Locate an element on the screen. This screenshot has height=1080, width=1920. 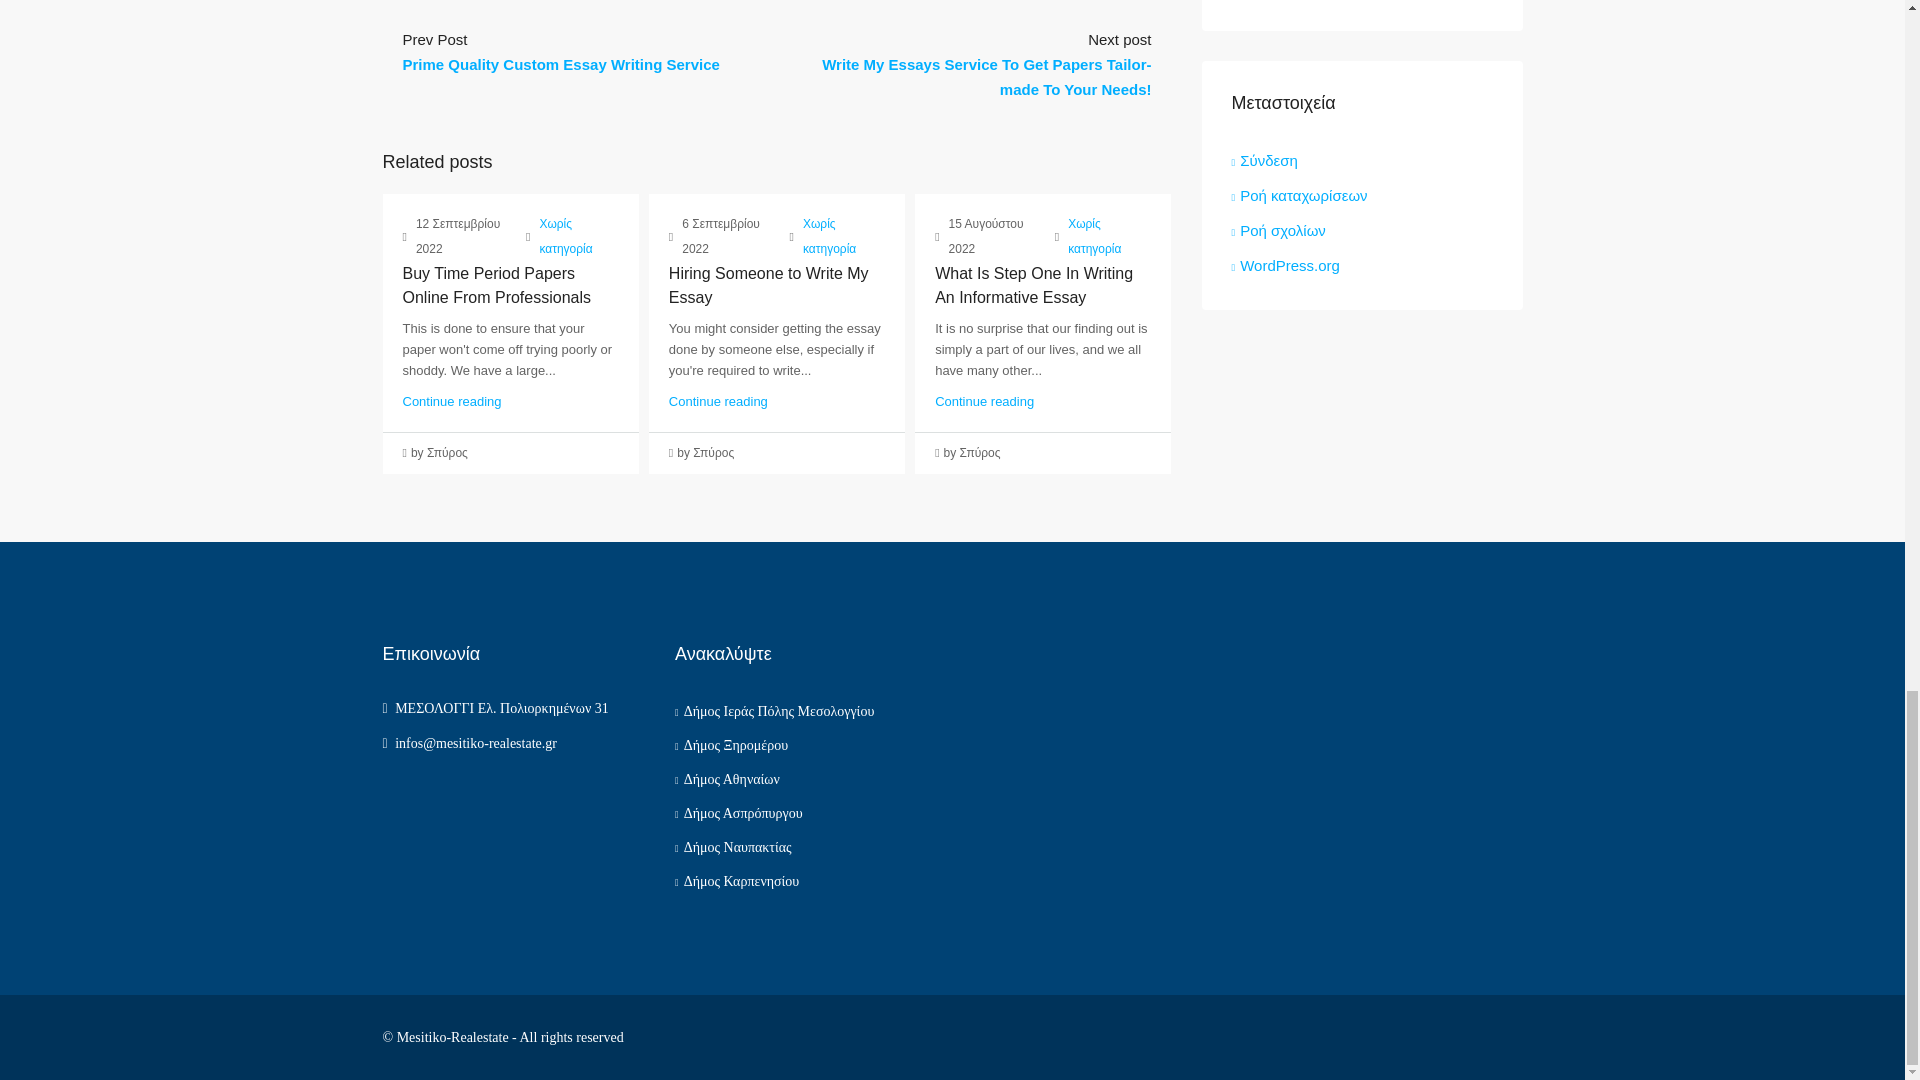
Buy Time Period Papers Online From Professionals is located at coordinates (496, 284).